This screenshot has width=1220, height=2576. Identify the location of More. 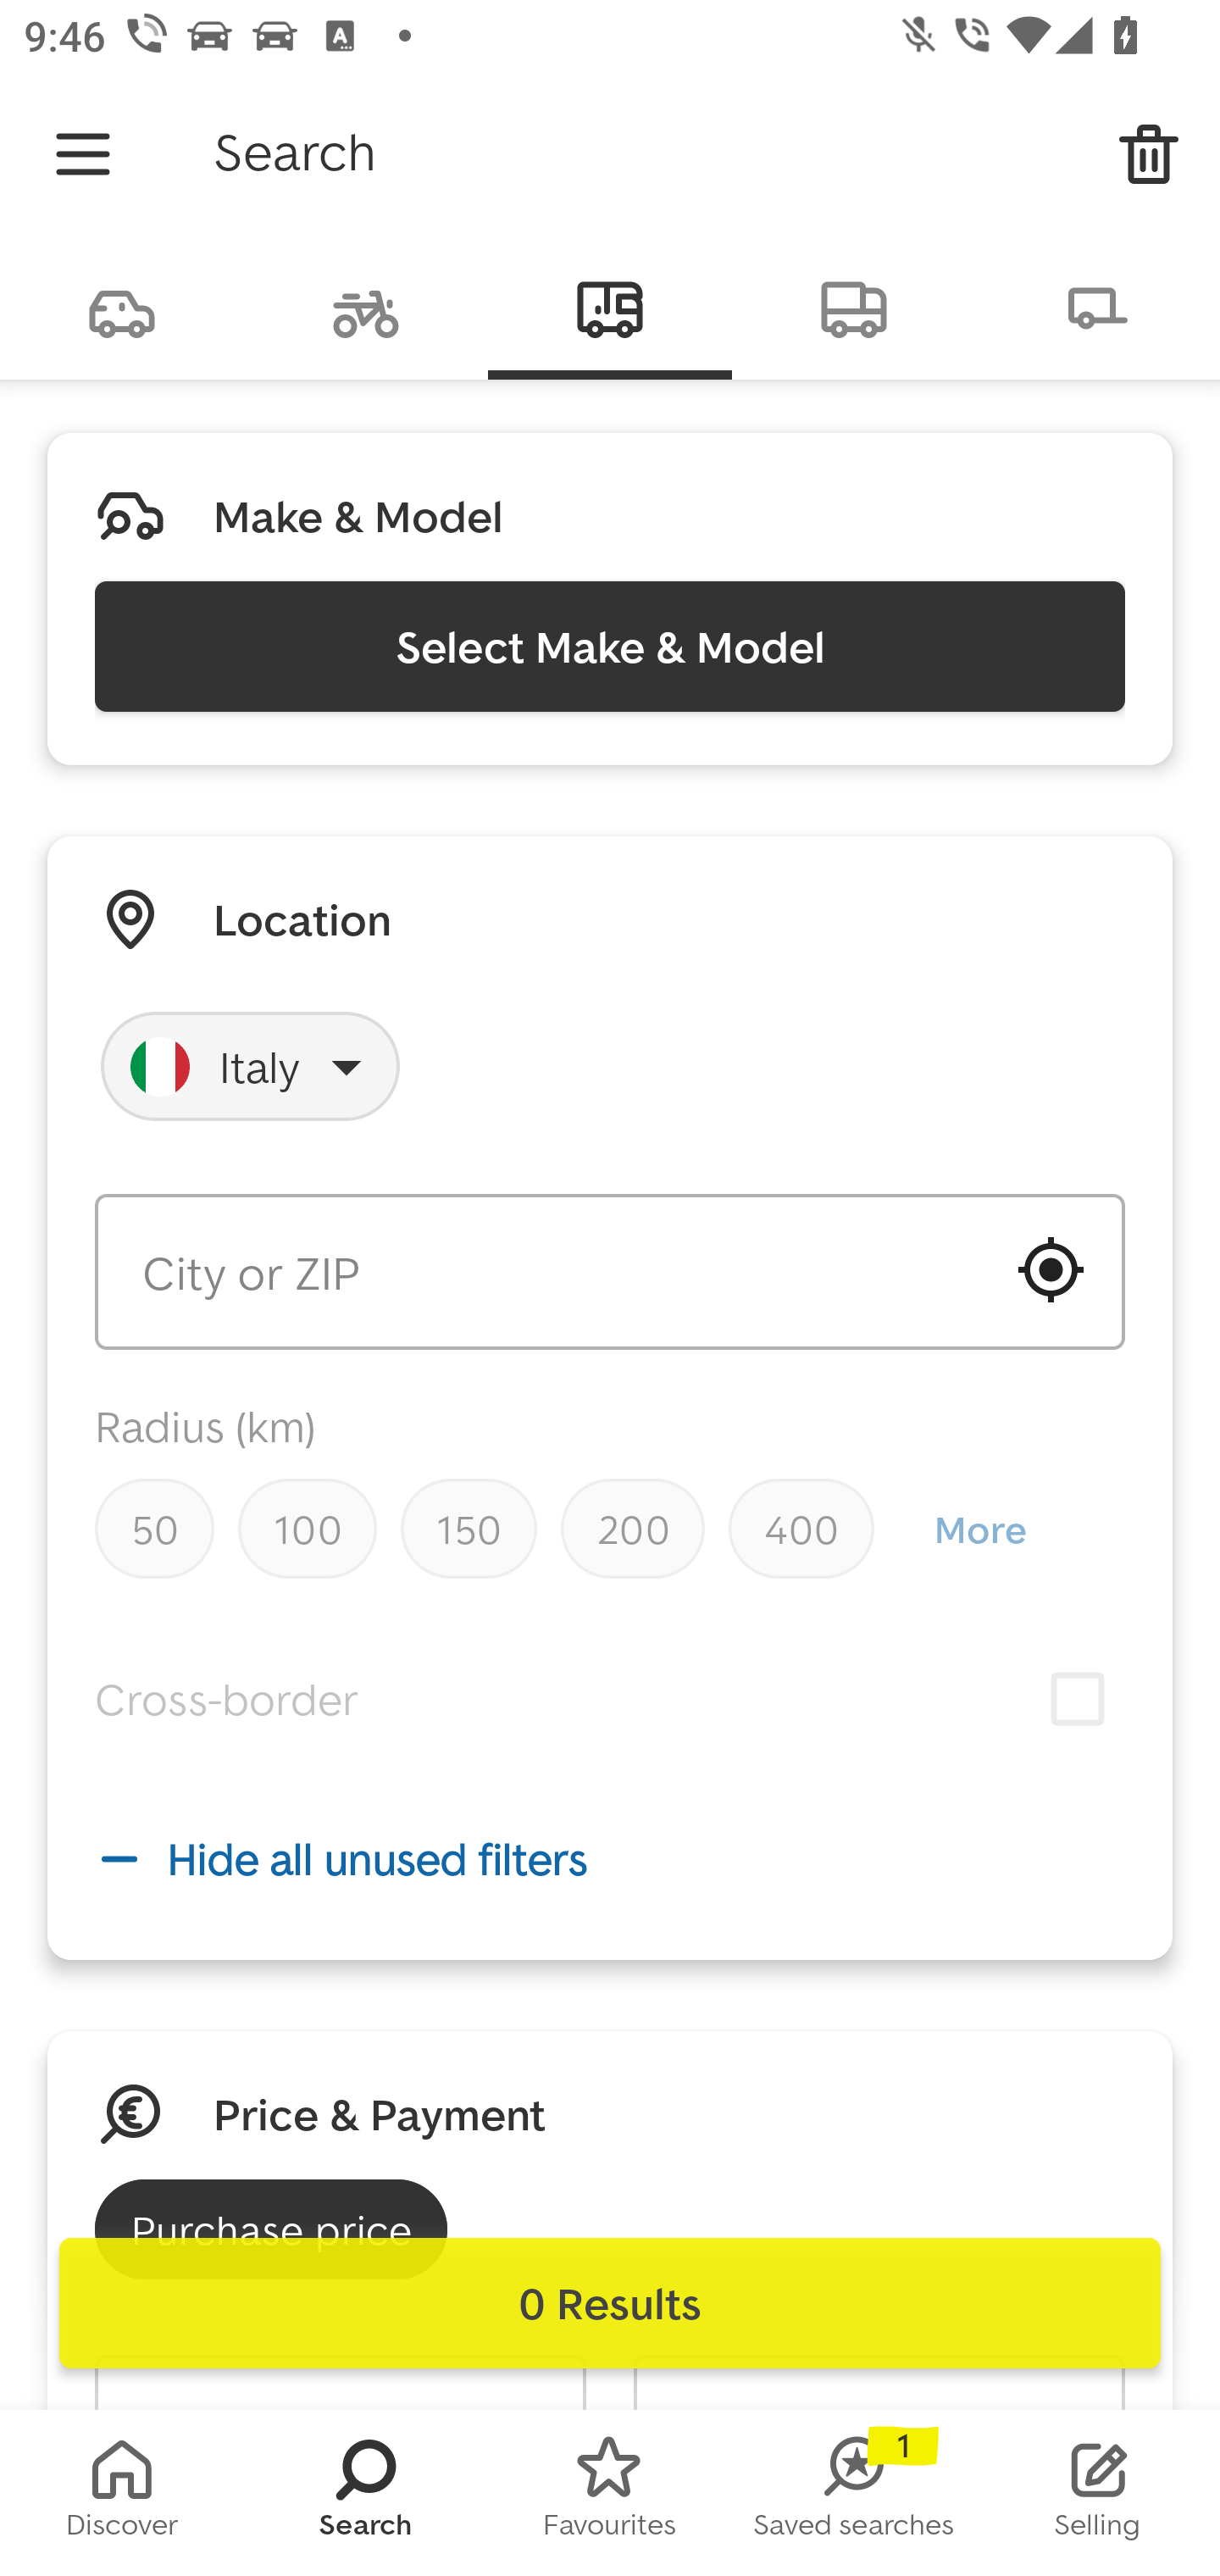
(979, 1529).